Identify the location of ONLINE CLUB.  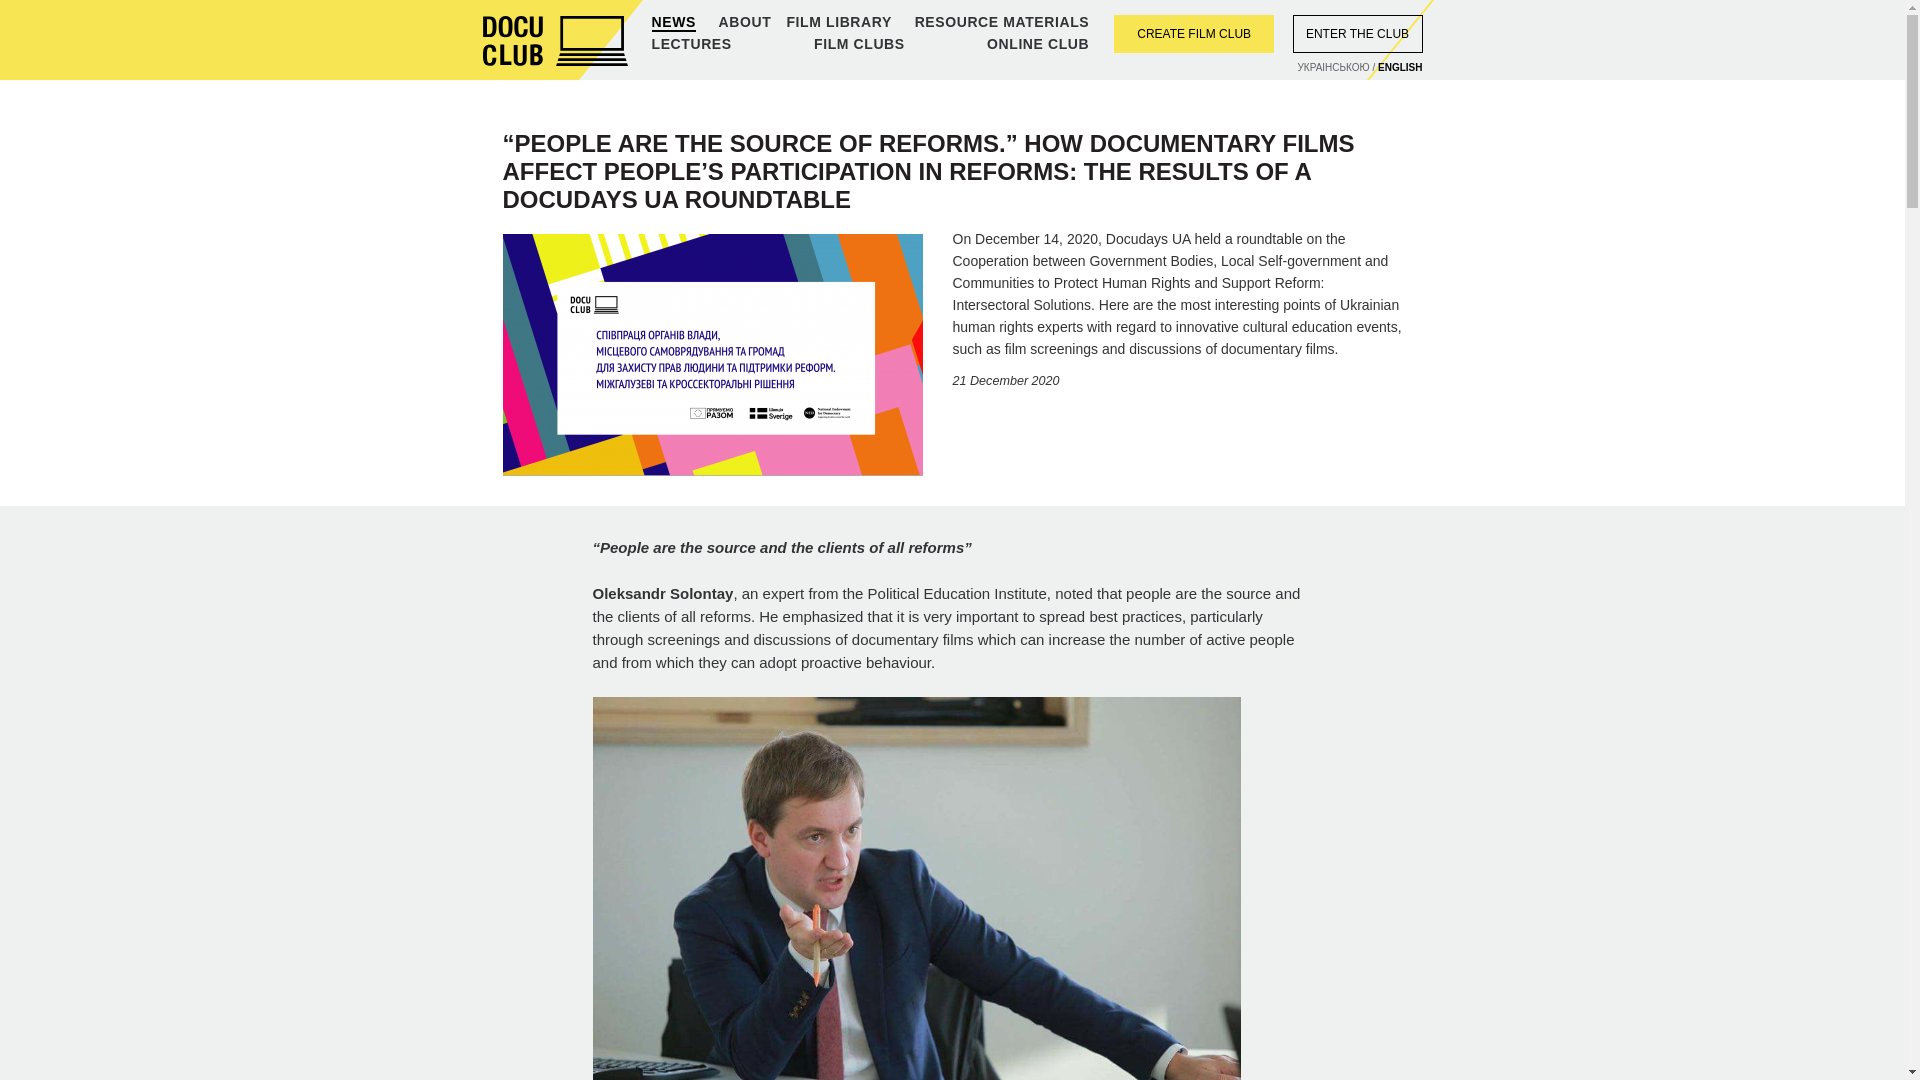
(1037, 44).